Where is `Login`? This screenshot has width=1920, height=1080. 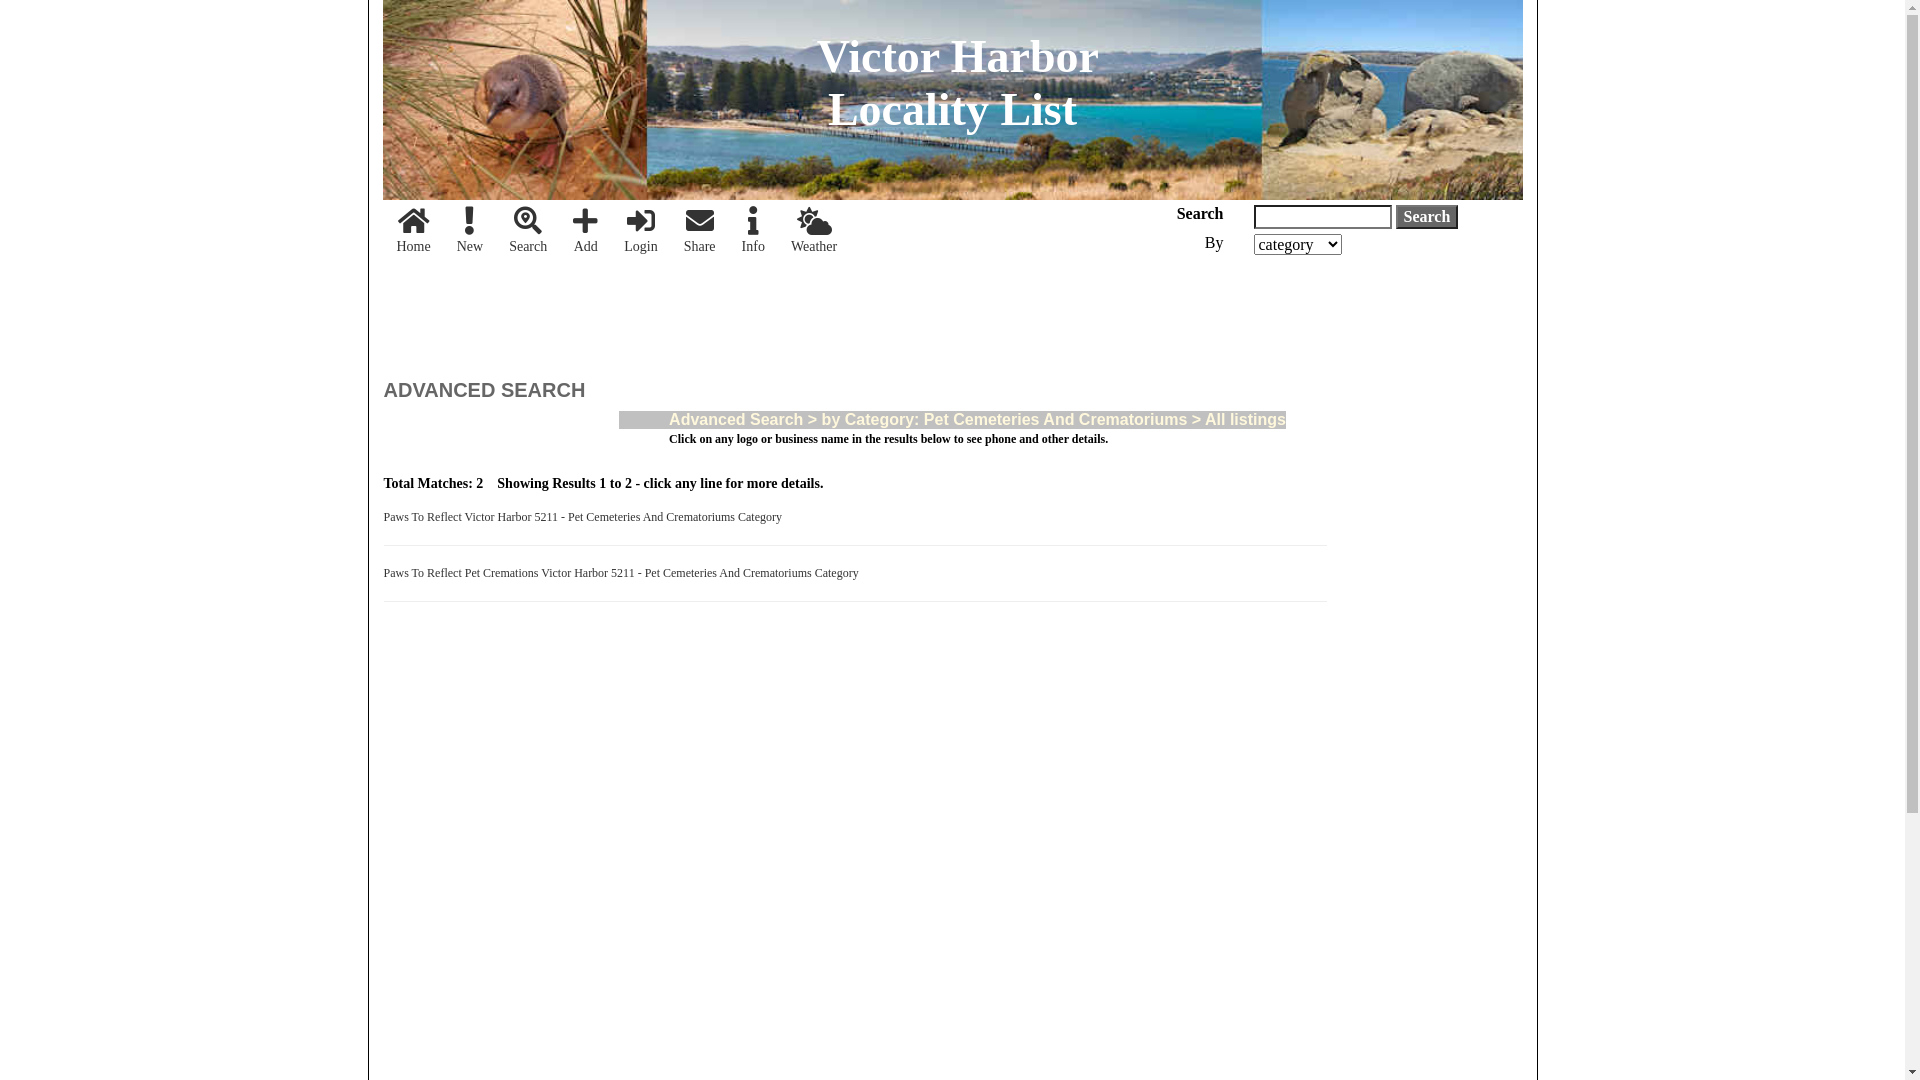
Login is located at coordinates (640, 232).